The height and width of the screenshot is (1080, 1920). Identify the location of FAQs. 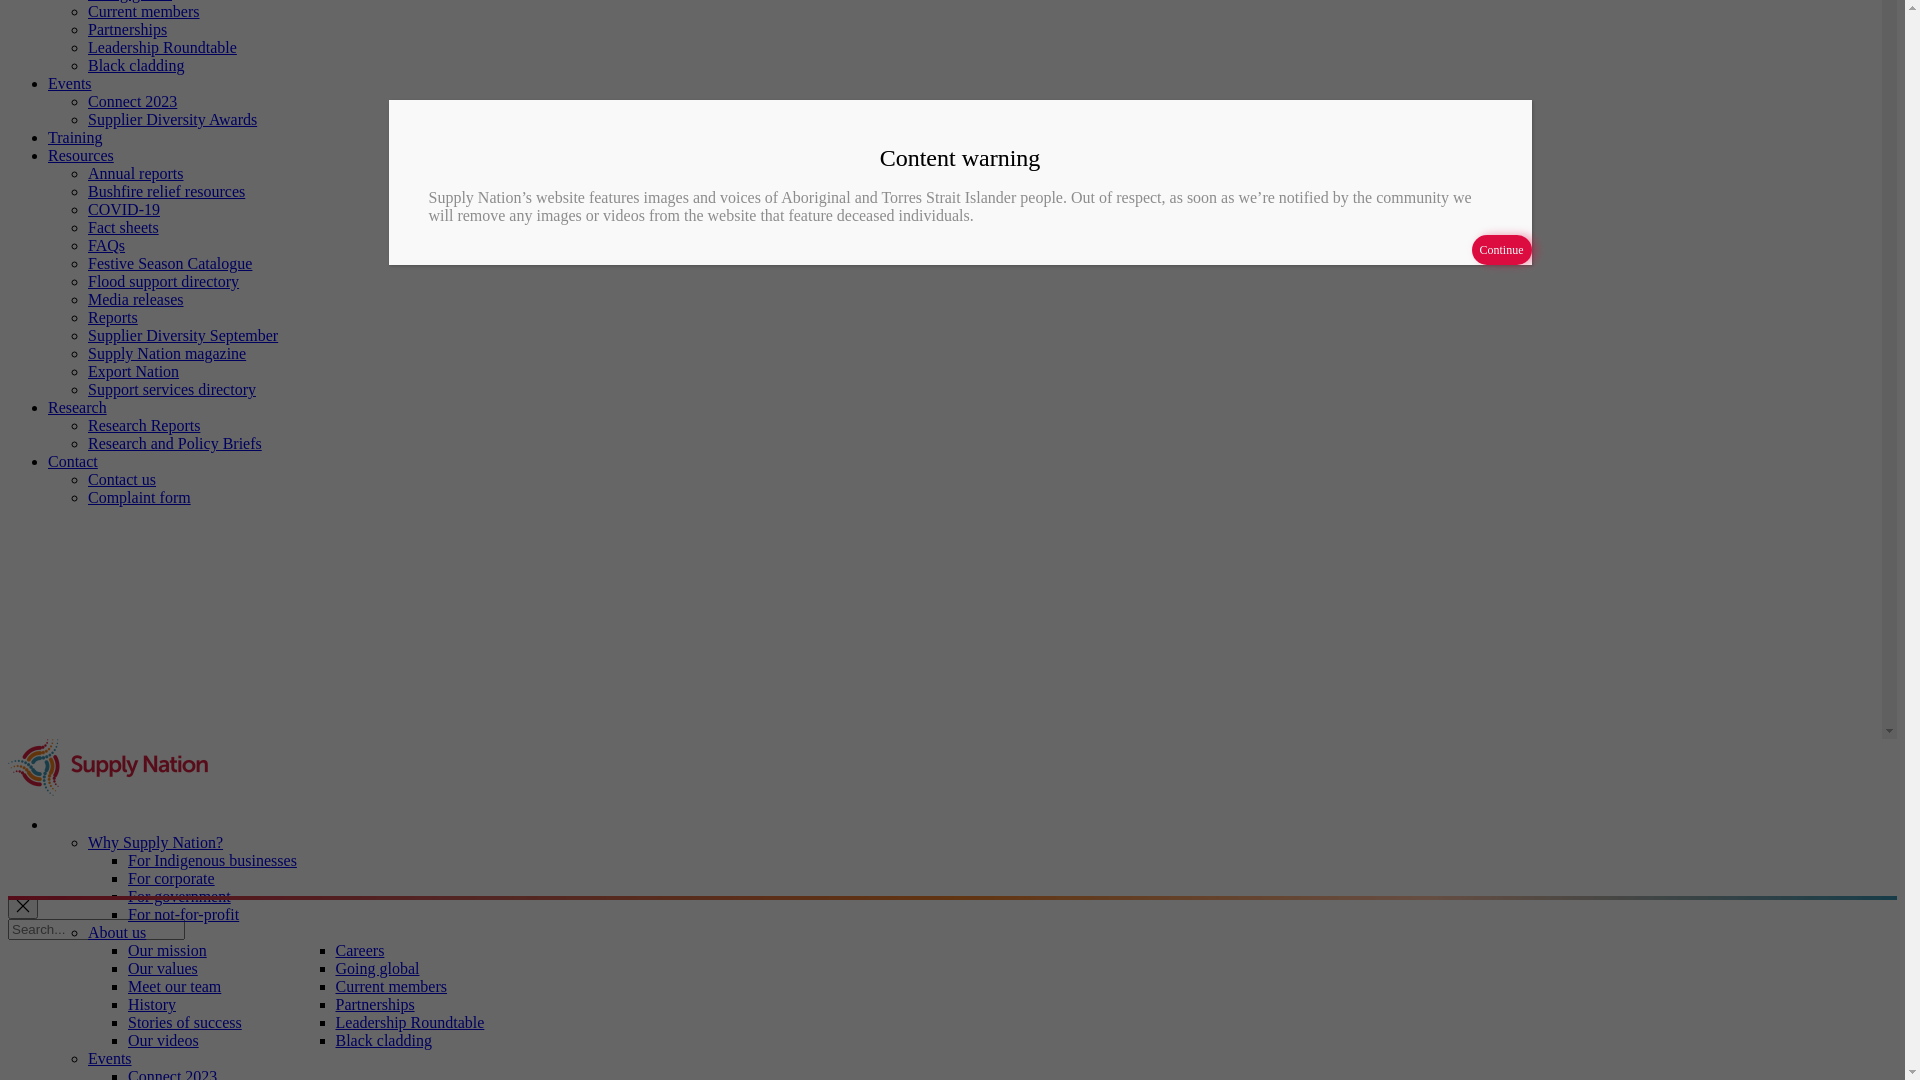
(106, 660).